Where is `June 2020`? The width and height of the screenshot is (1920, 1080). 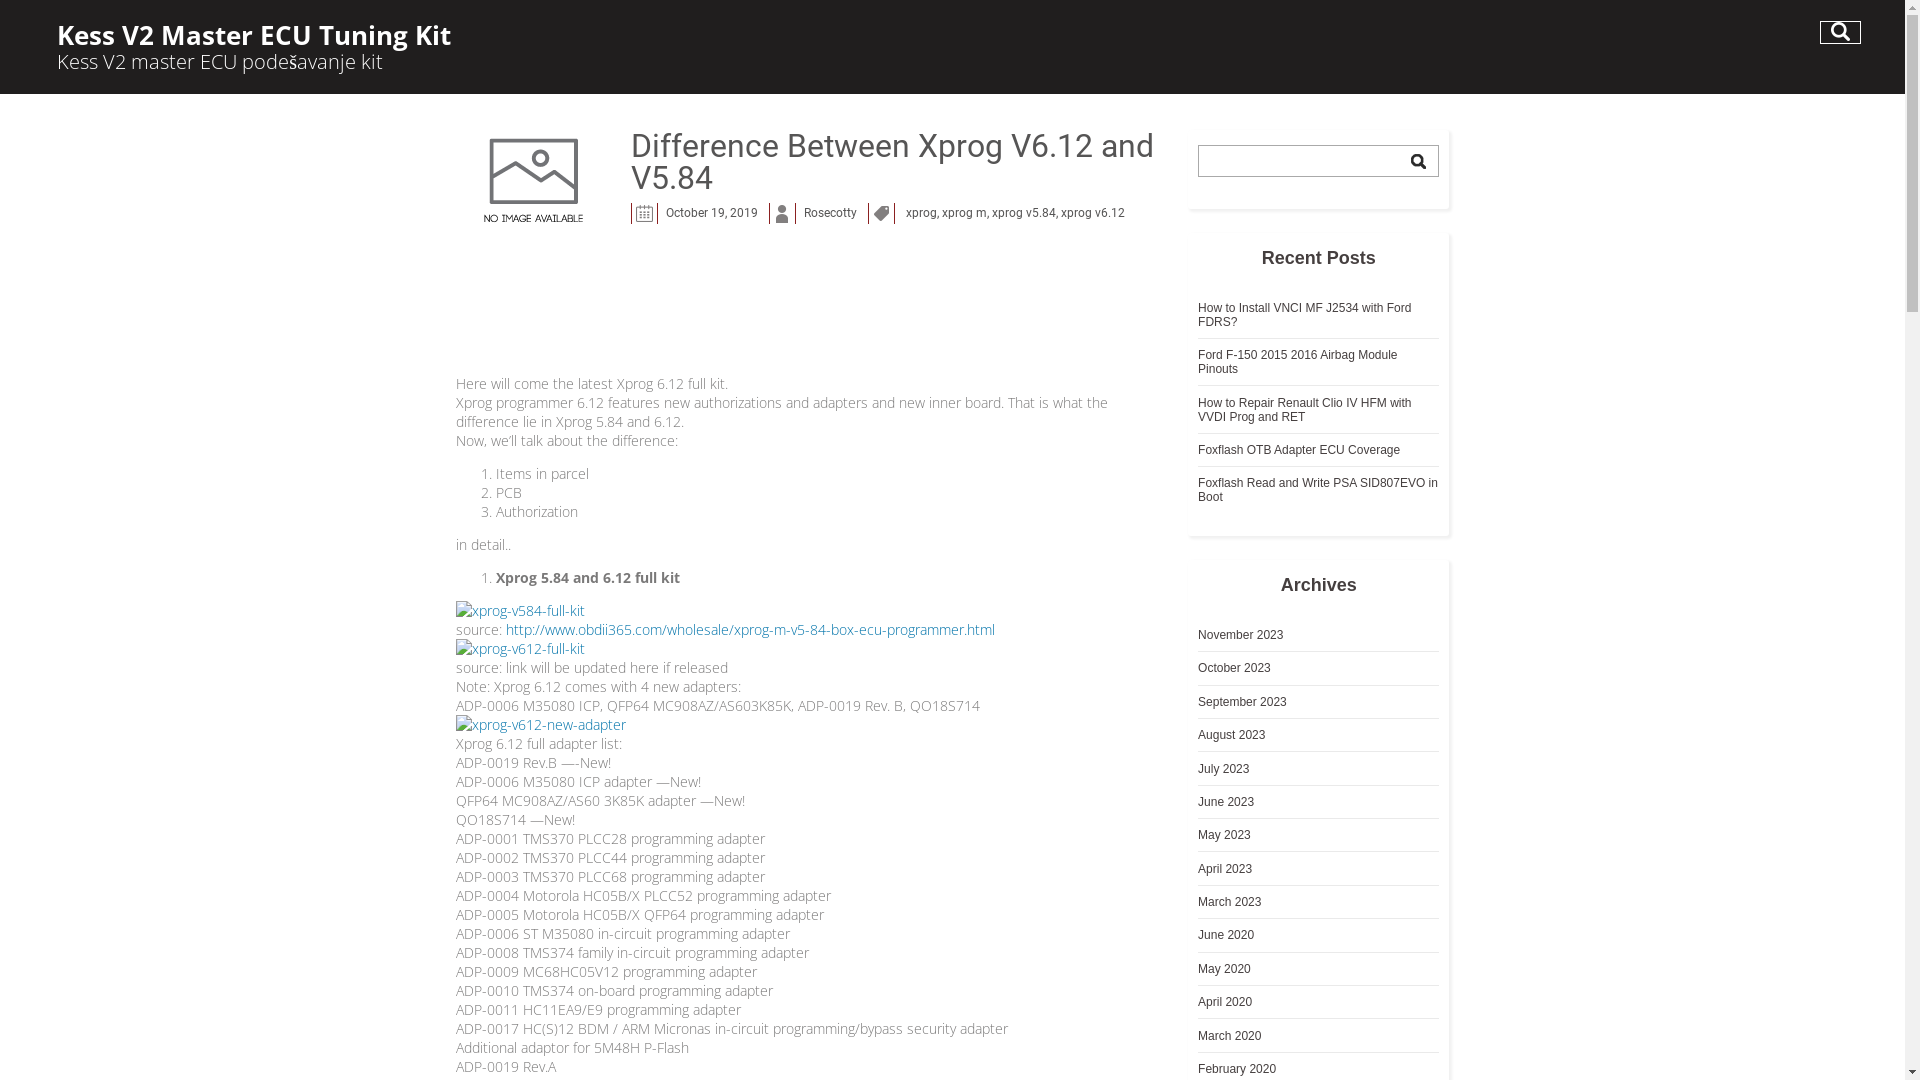
June 2020 is located at coordinates (1226, 935).